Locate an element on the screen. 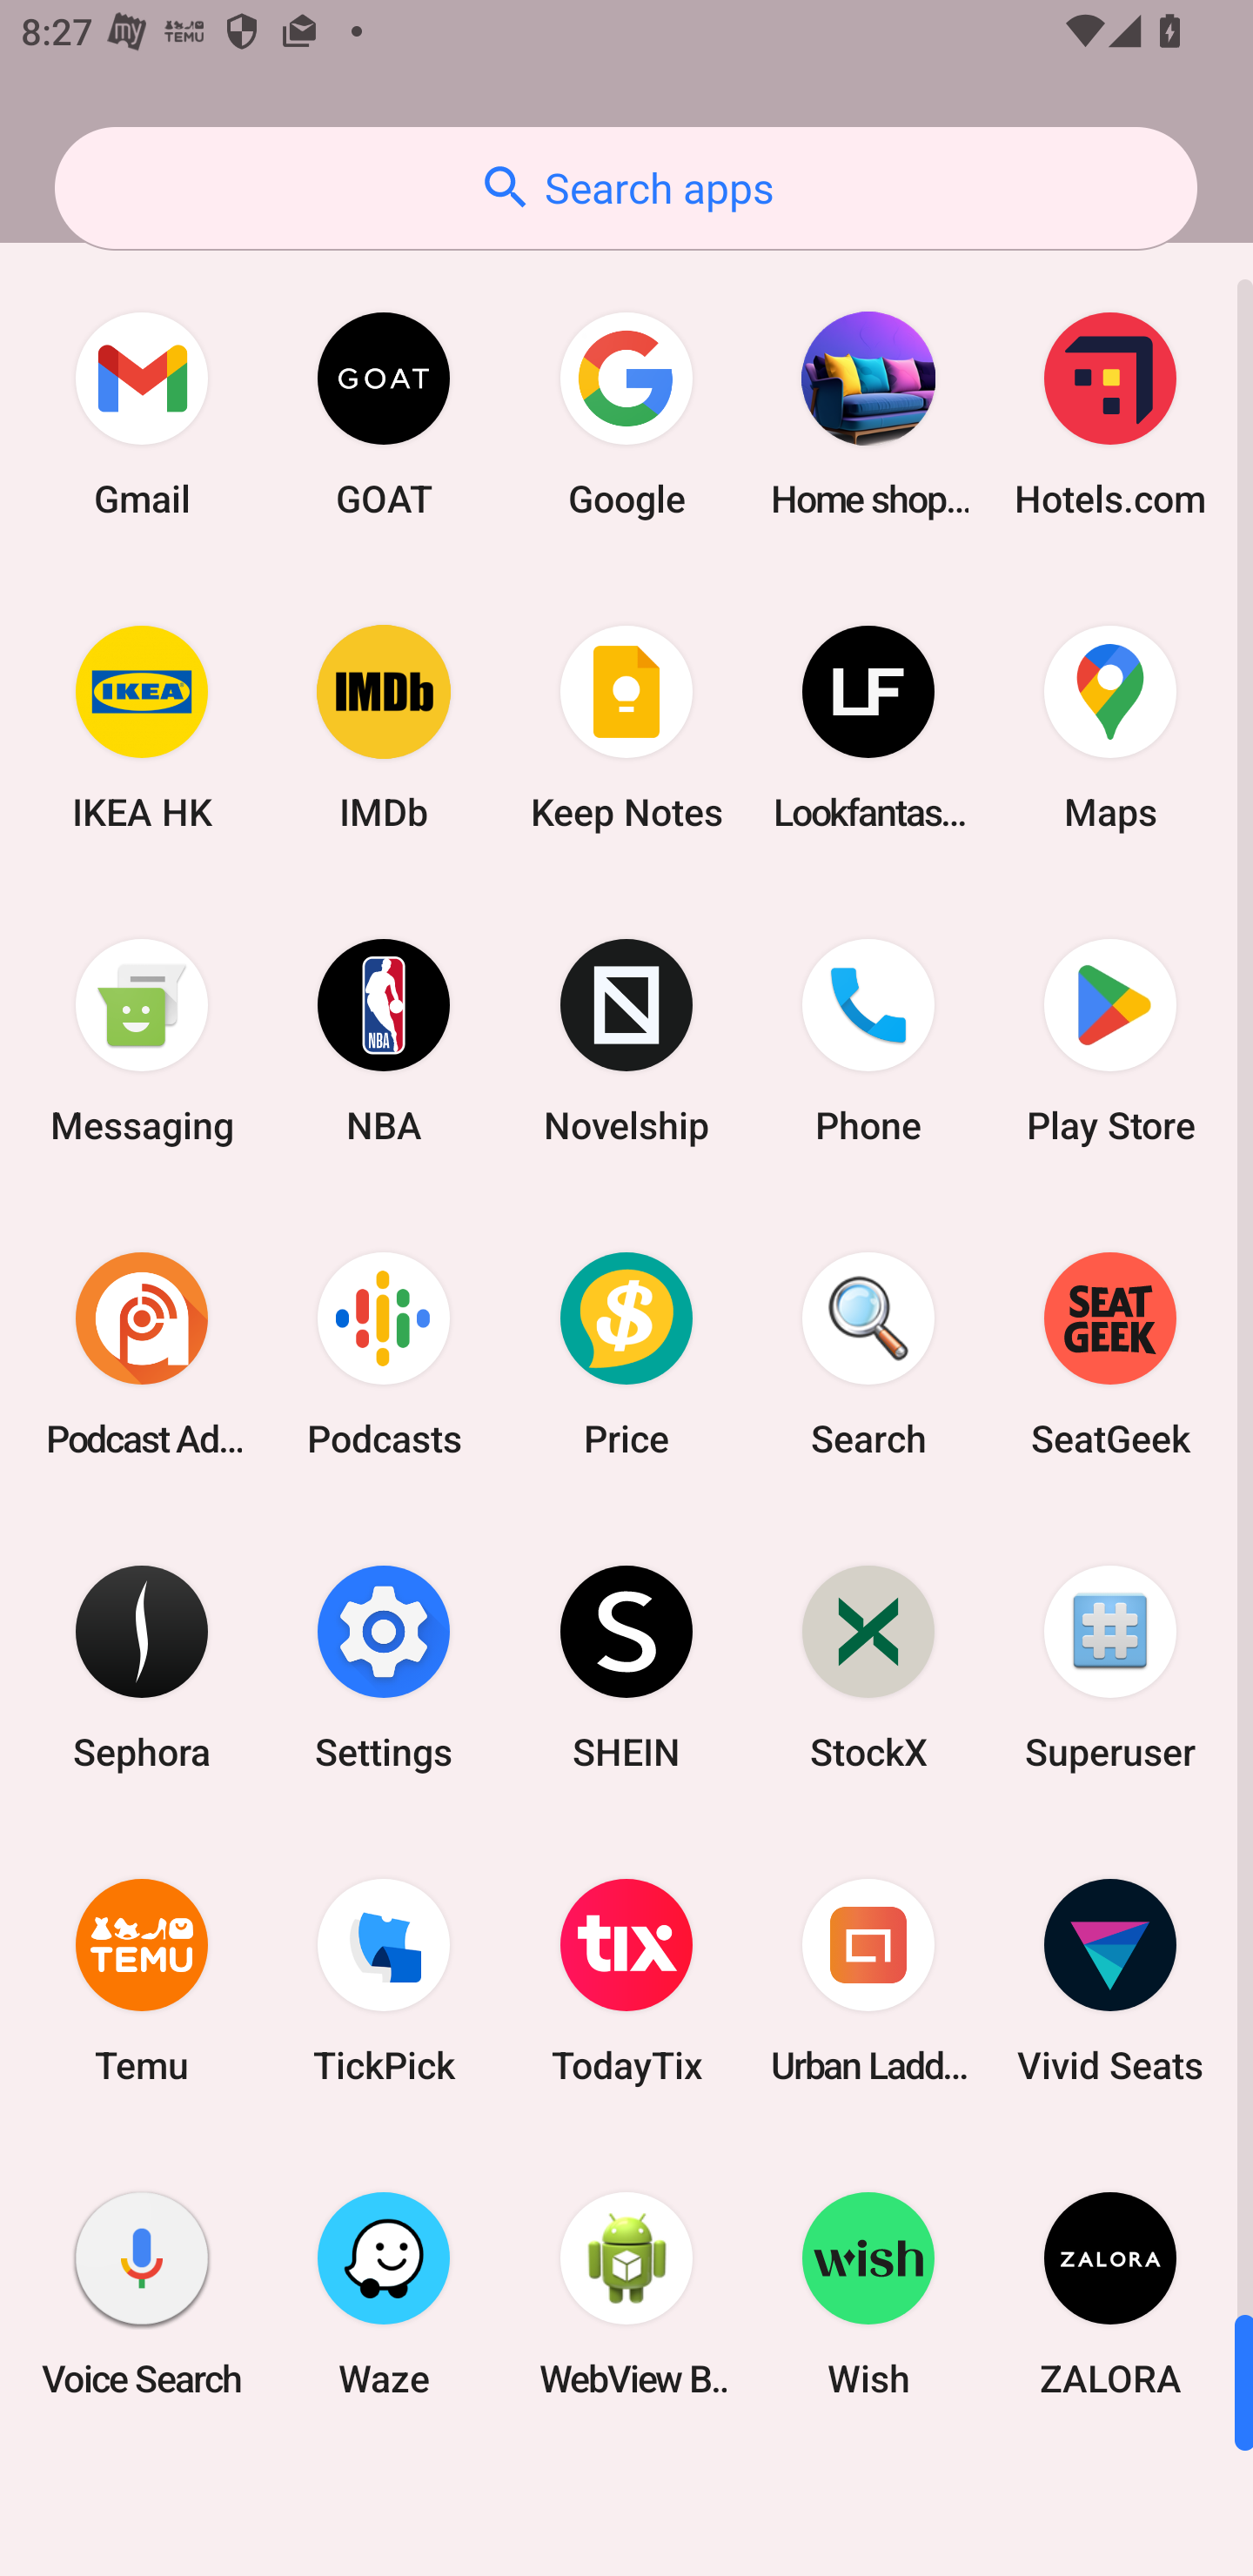 The width and height of the screenshot is (1253, 2576). SHEIN is located at coordinates (626, 1666).